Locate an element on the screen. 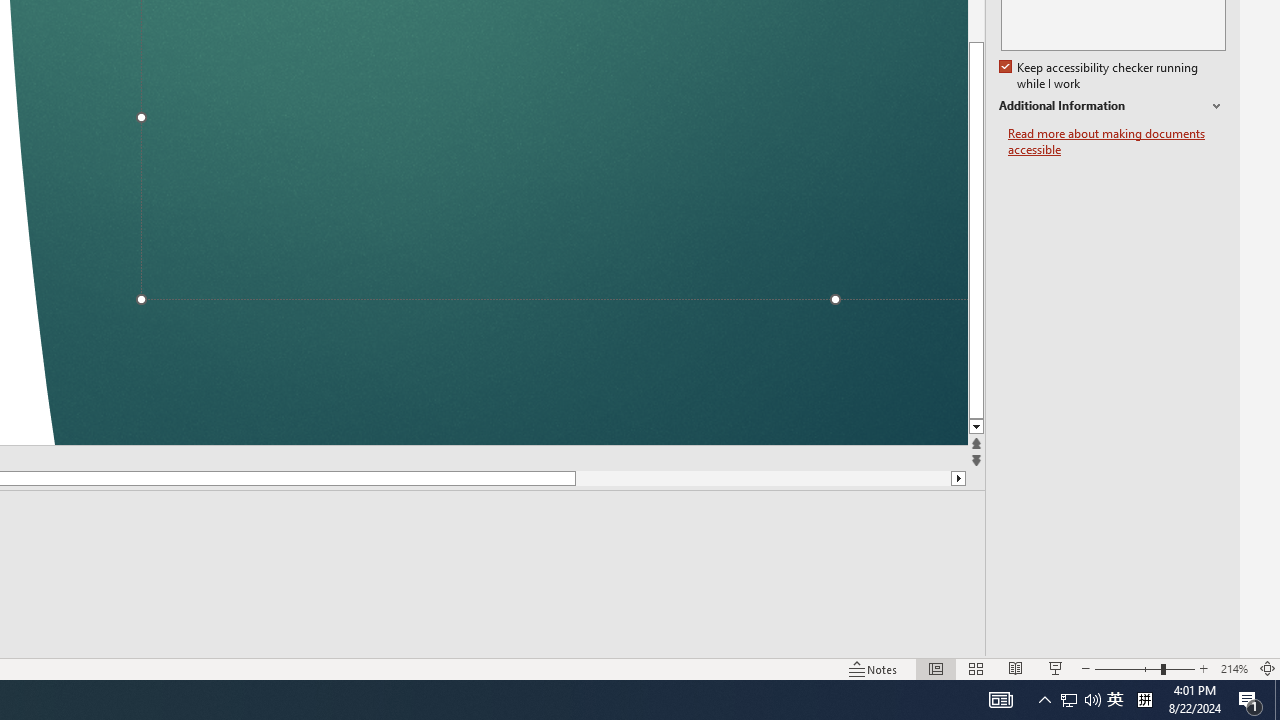 This screenshot has width=1280, height=720. Zoom 214% is located at coordinates (1234, 668).